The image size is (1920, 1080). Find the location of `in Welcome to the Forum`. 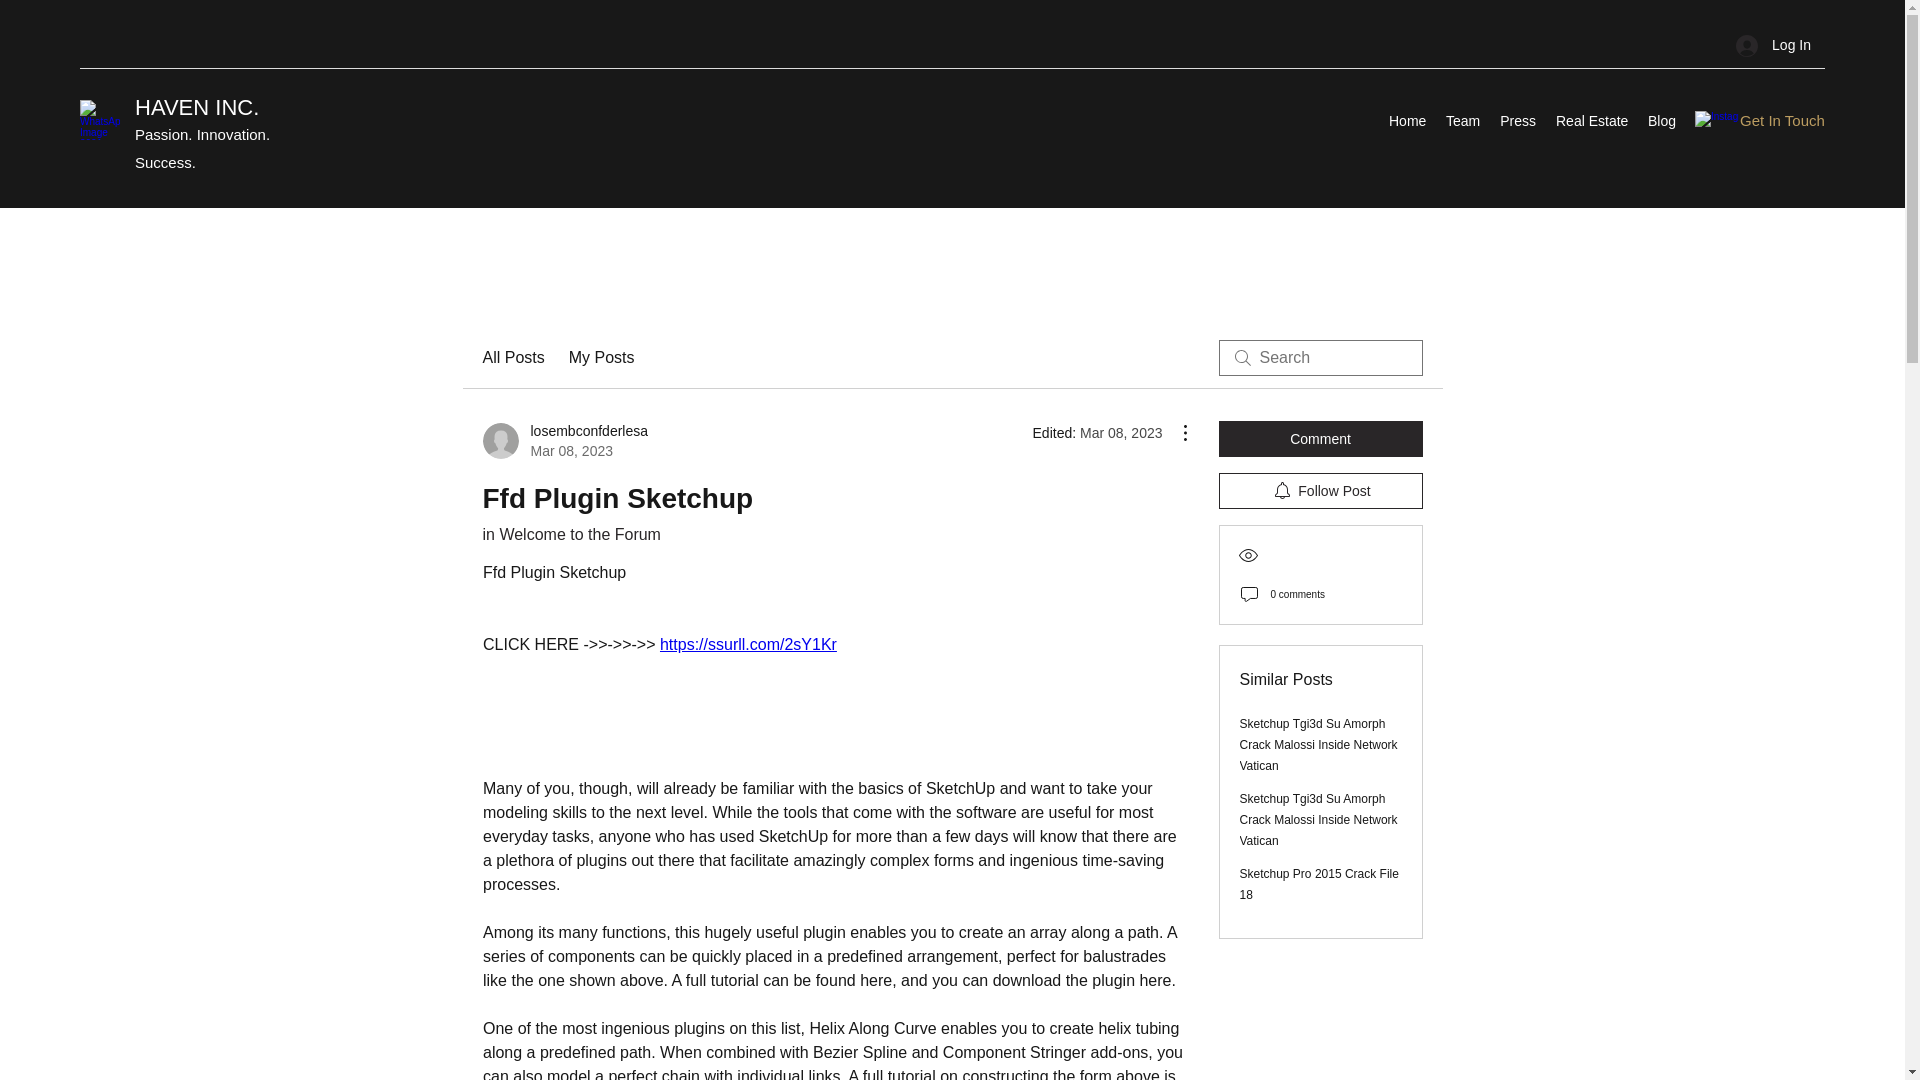

in Welcome to the Forum is located at coordinates (196, 107).